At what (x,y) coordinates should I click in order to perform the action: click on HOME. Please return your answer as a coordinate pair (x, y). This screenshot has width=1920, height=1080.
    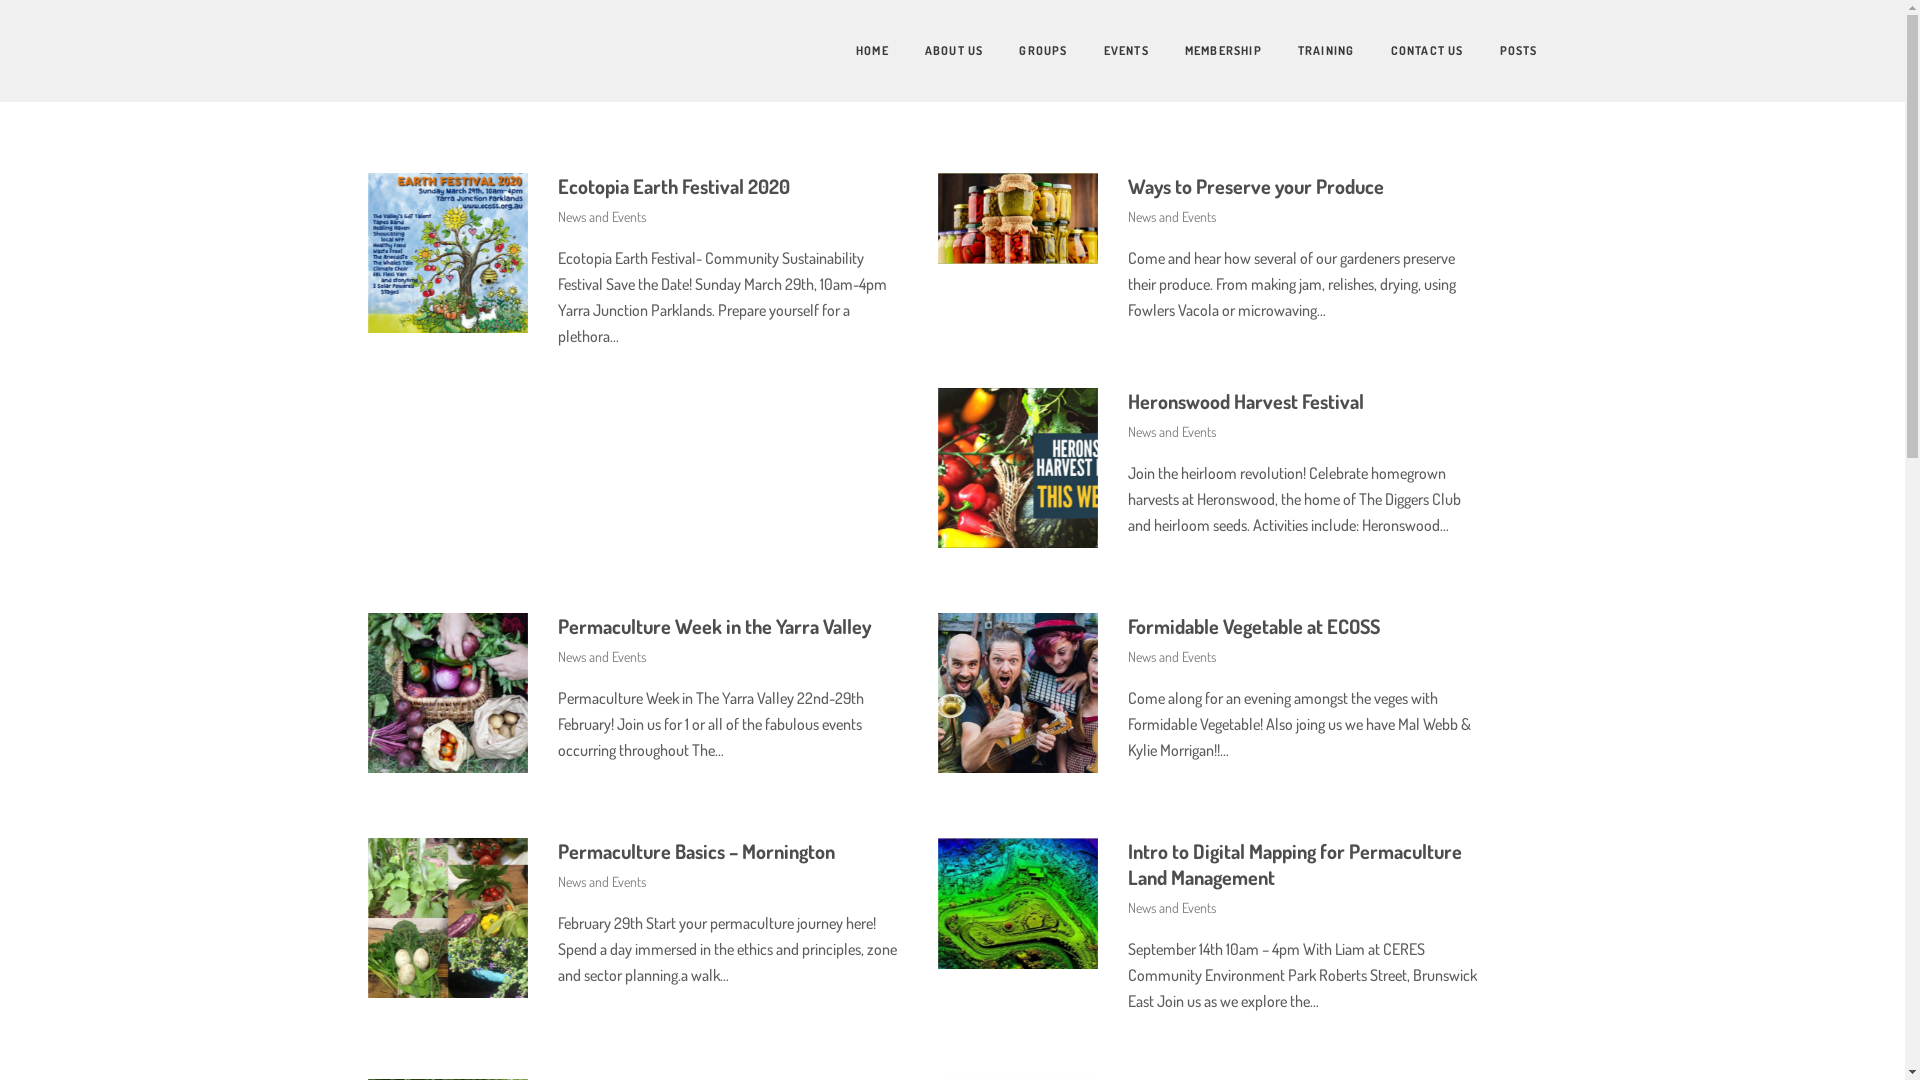
    Looking at the image, I should click on (854, 51).